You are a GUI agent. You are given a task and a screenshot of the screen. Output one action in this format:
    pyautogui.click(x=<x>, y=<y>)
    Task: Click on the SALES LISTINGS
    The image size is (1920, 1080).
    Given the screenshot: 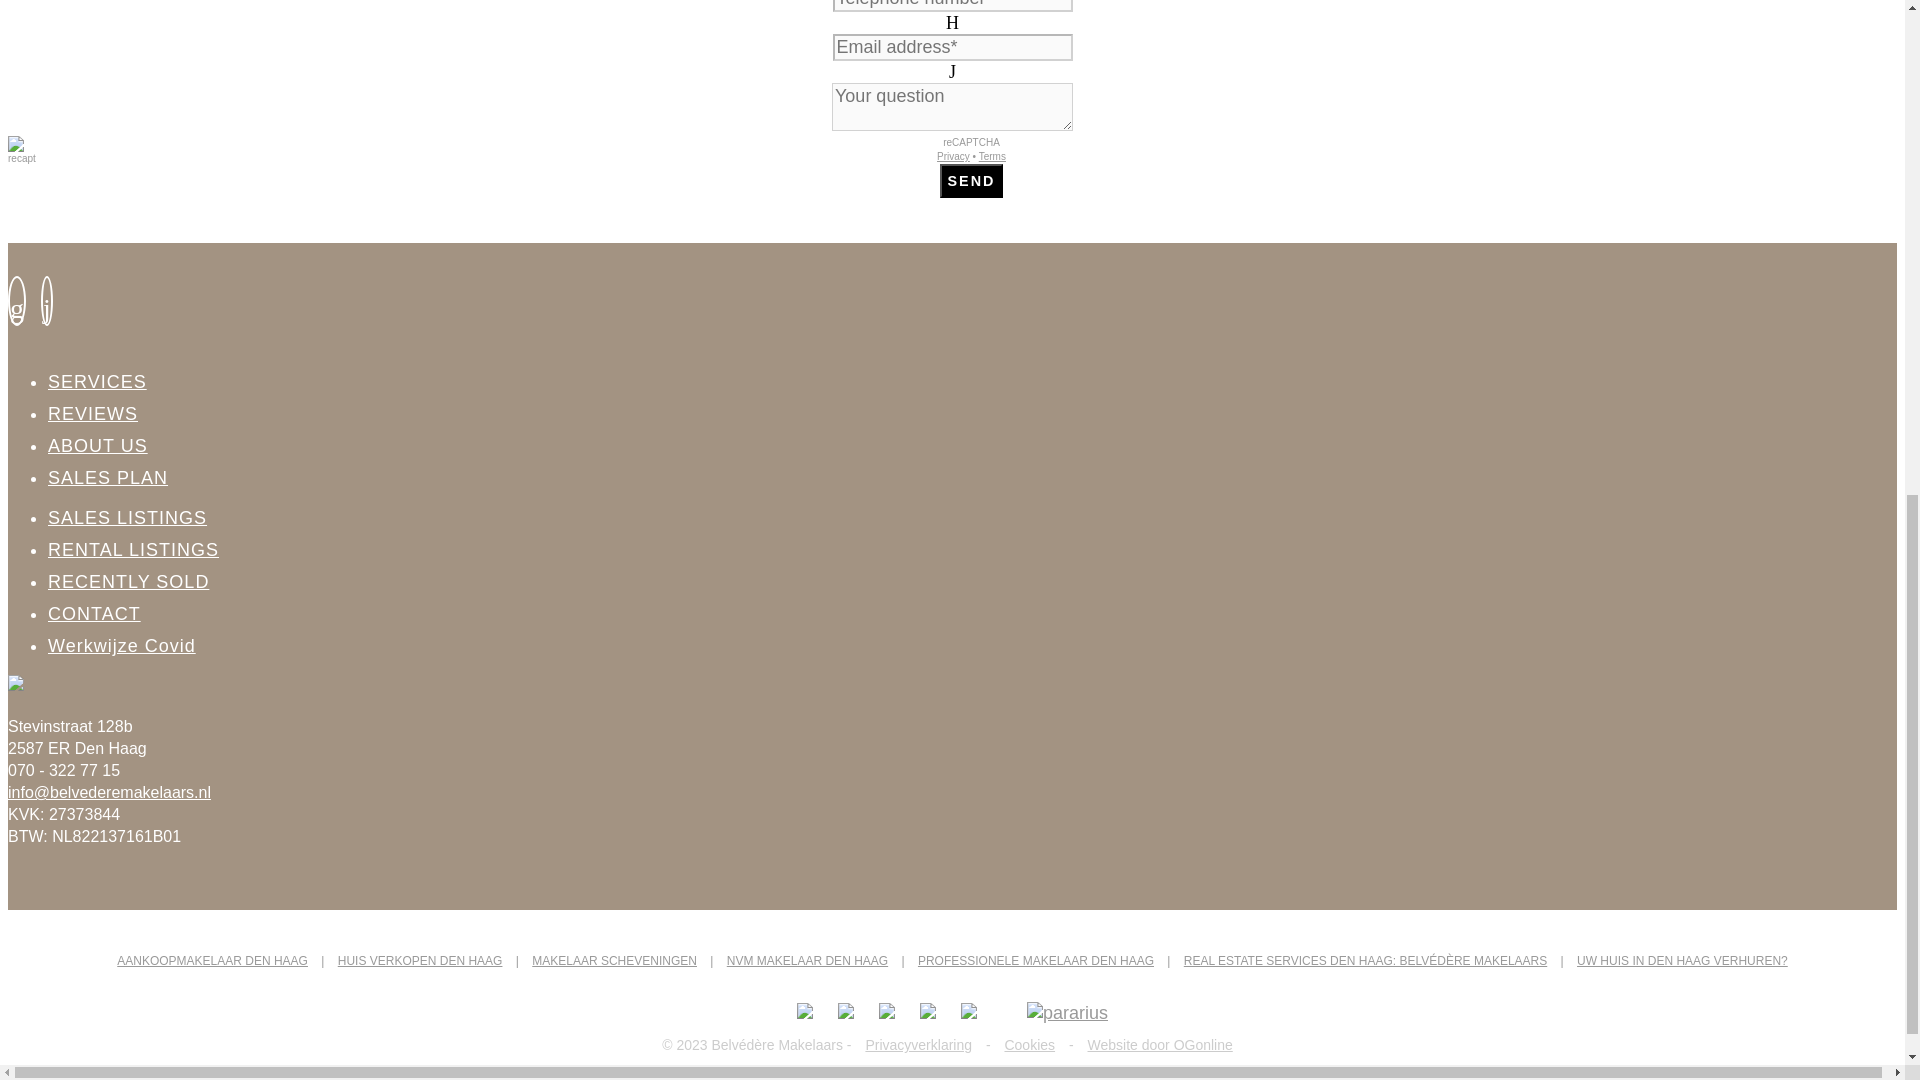 What is the action you would take?
    pyautogui.click(x=128, y=518)
    